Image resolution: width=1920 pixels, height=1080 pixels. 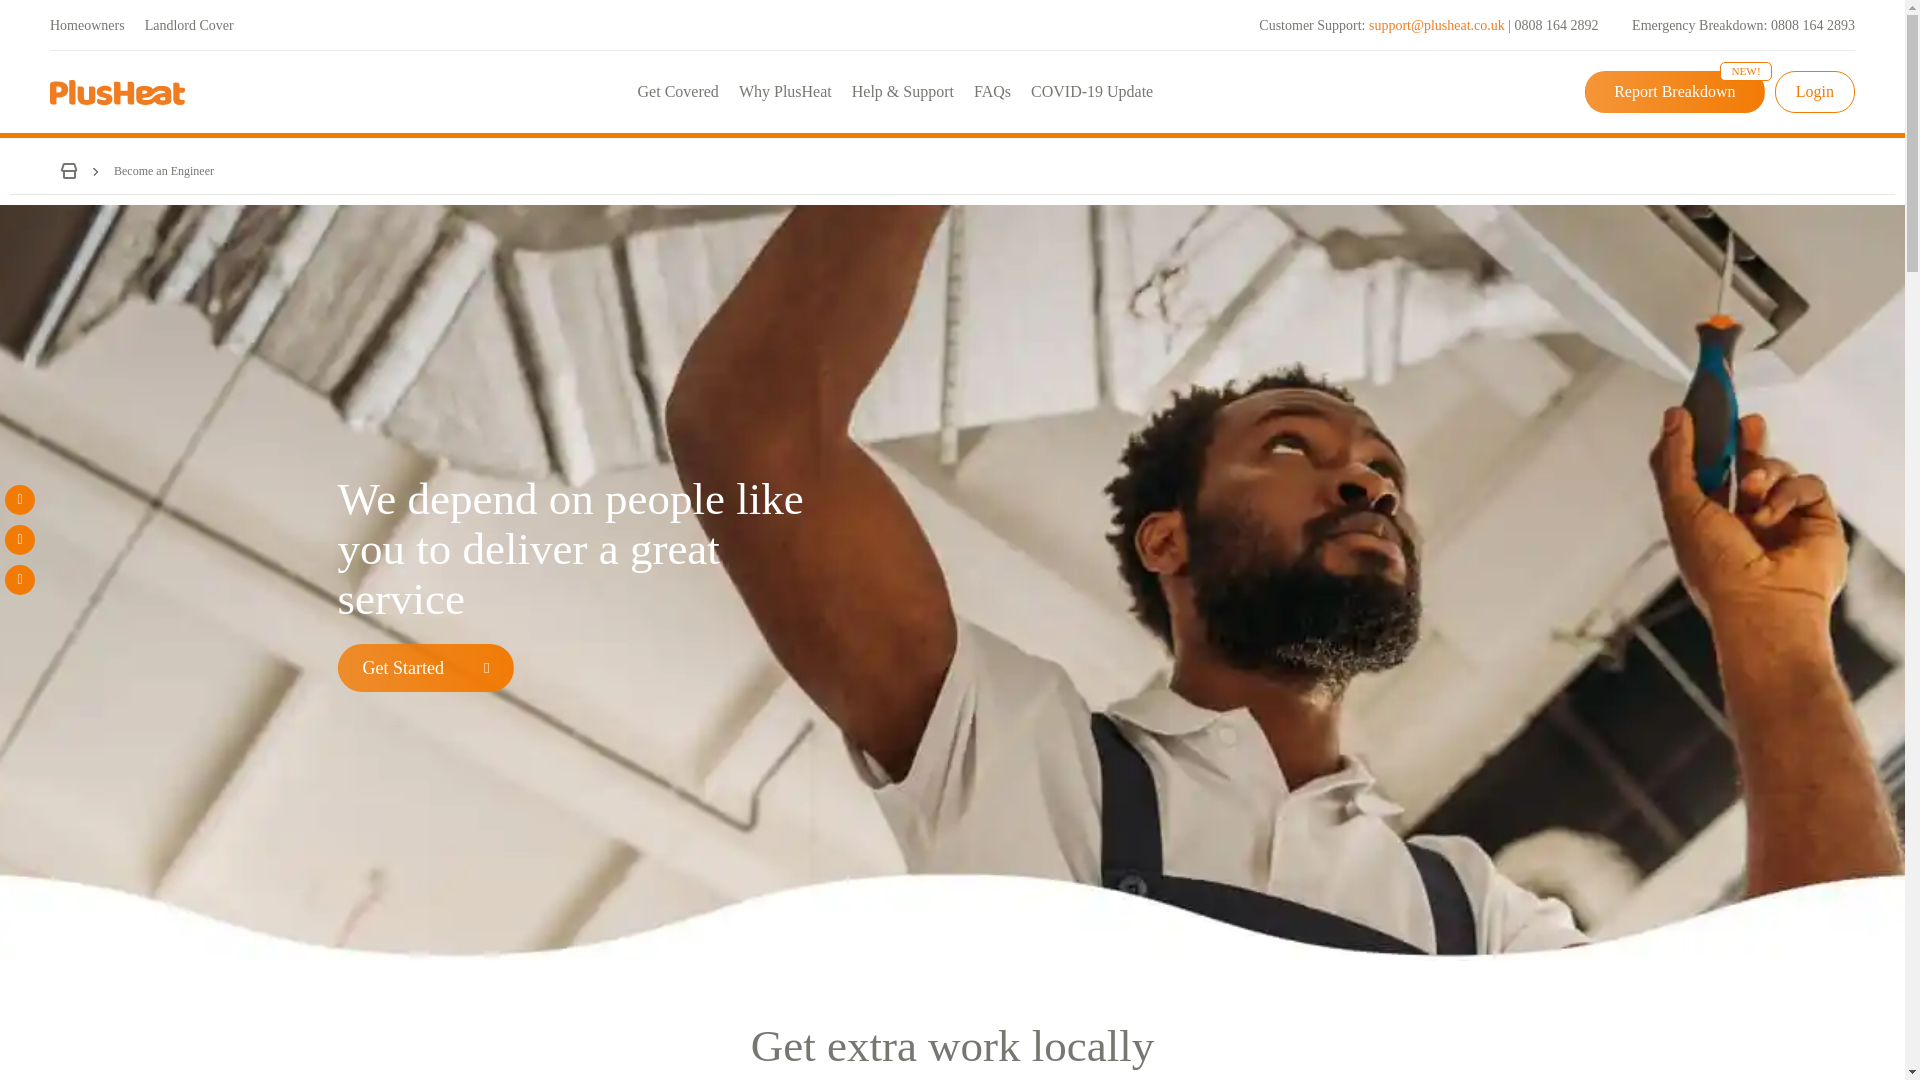 What do you see at coordinates (1556, 26) in the screenshot?
I see `0808 164 2892` at bounding box center [1556, 26].